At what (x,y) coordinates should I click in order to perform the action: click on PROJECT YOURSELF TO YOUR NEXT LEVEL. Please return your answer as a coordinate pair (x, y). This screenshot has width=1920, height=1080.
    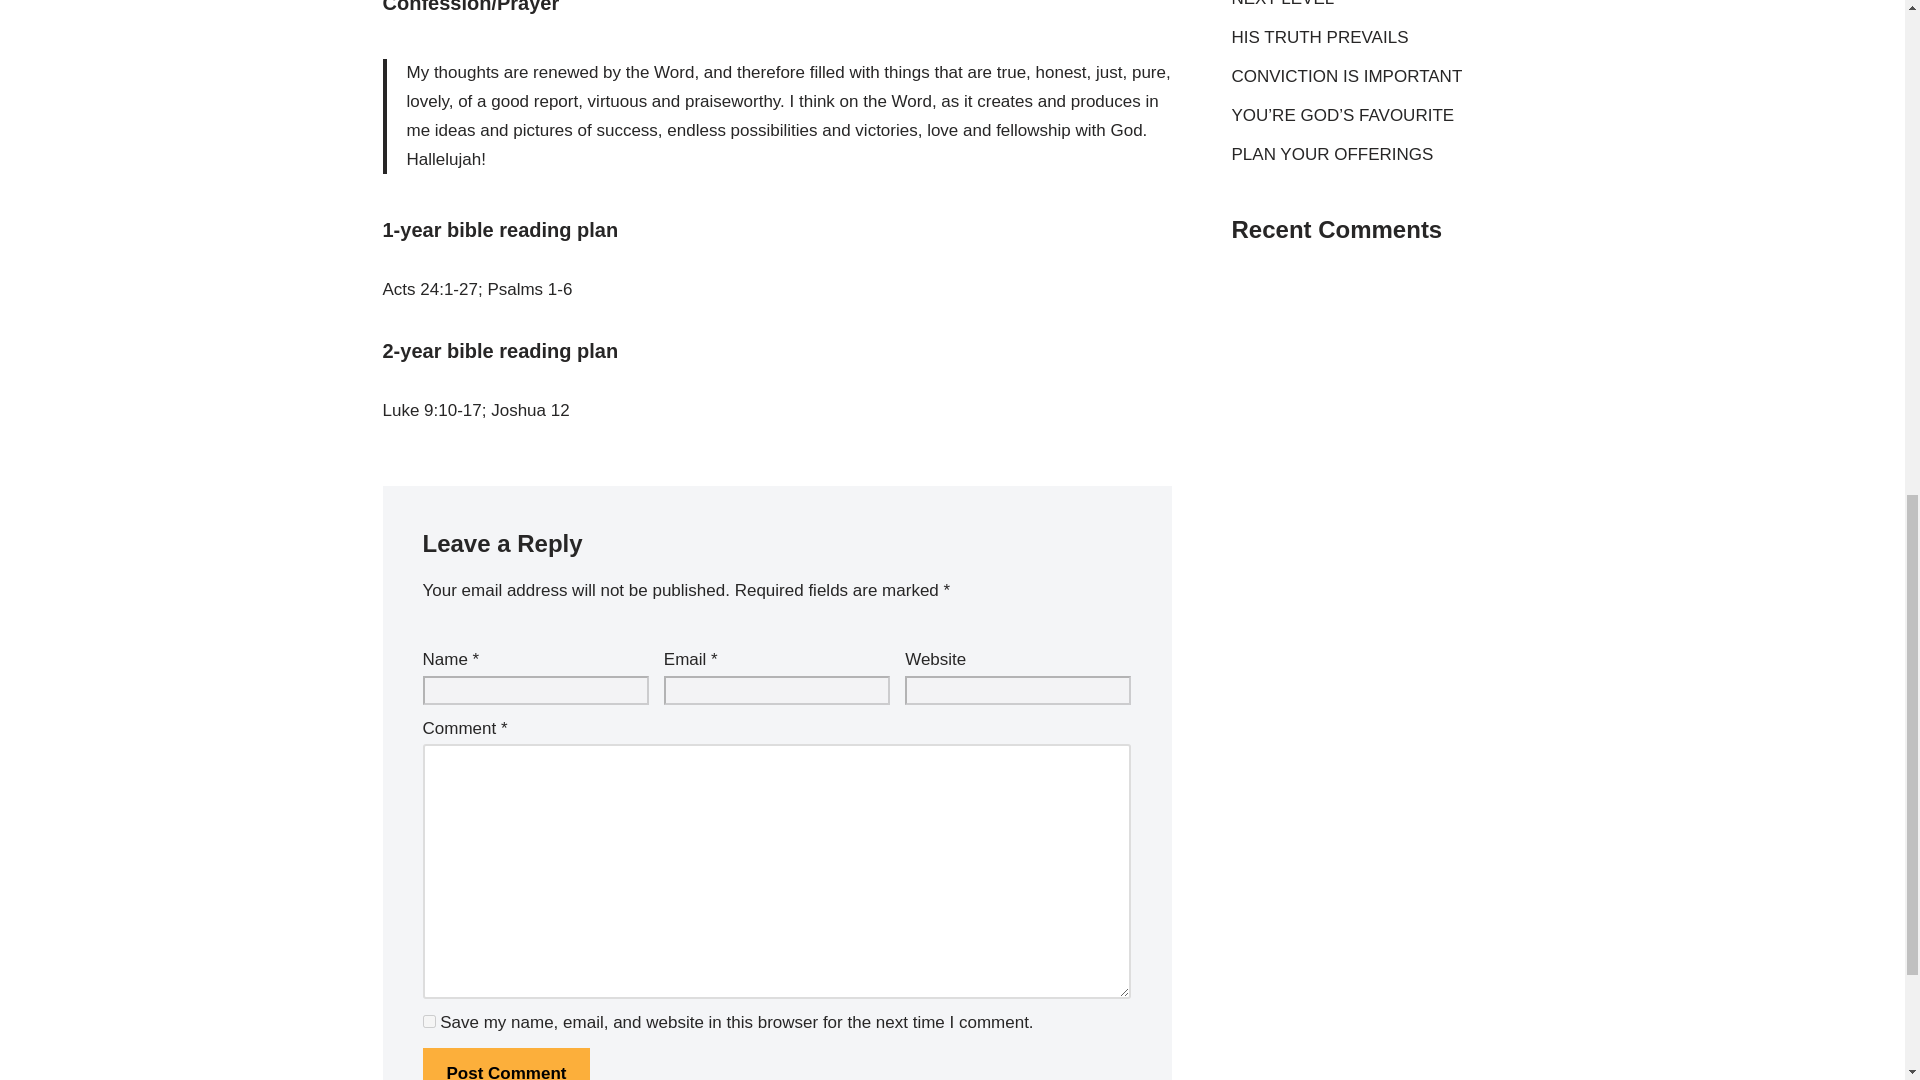
    Looking at the image, I should click on (1360, 4).